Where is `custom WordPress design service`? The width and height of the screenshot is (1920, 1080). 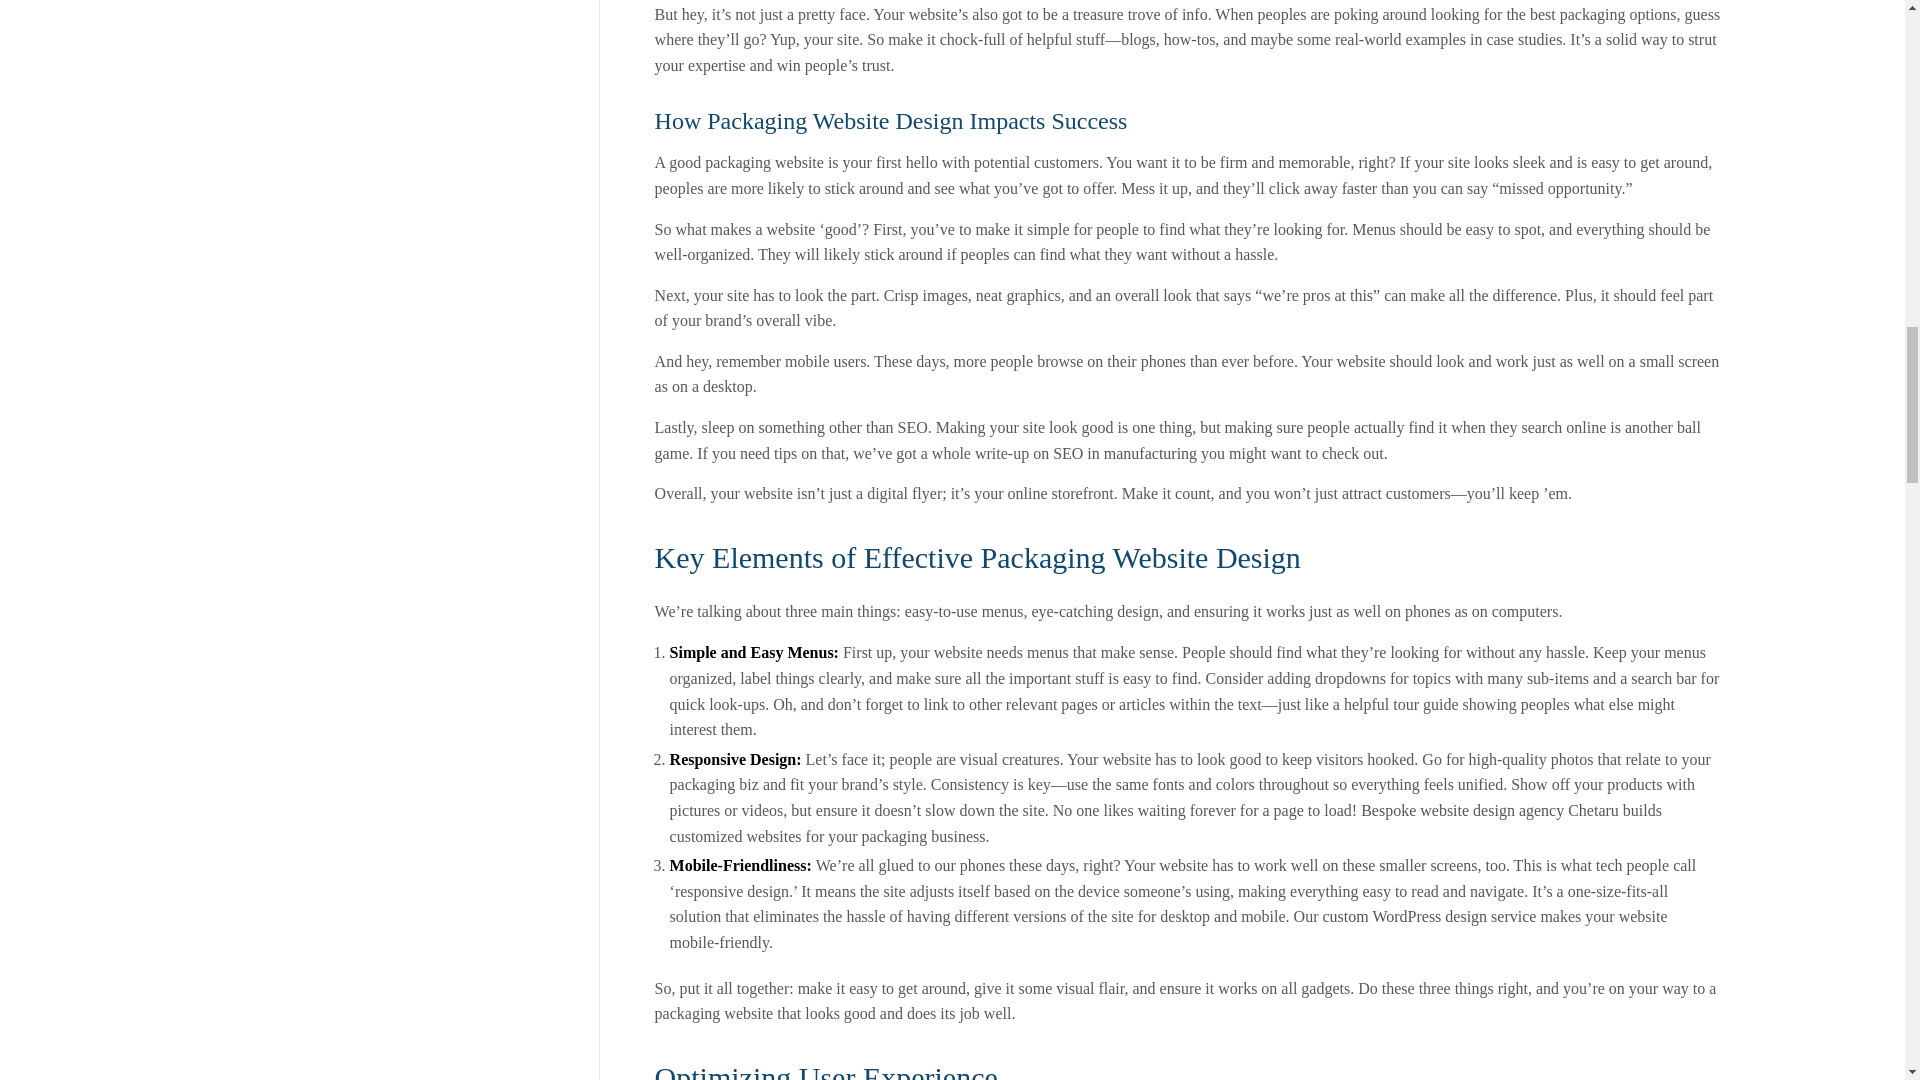 custom WordPress design service is located at coordinates (1429, 916).